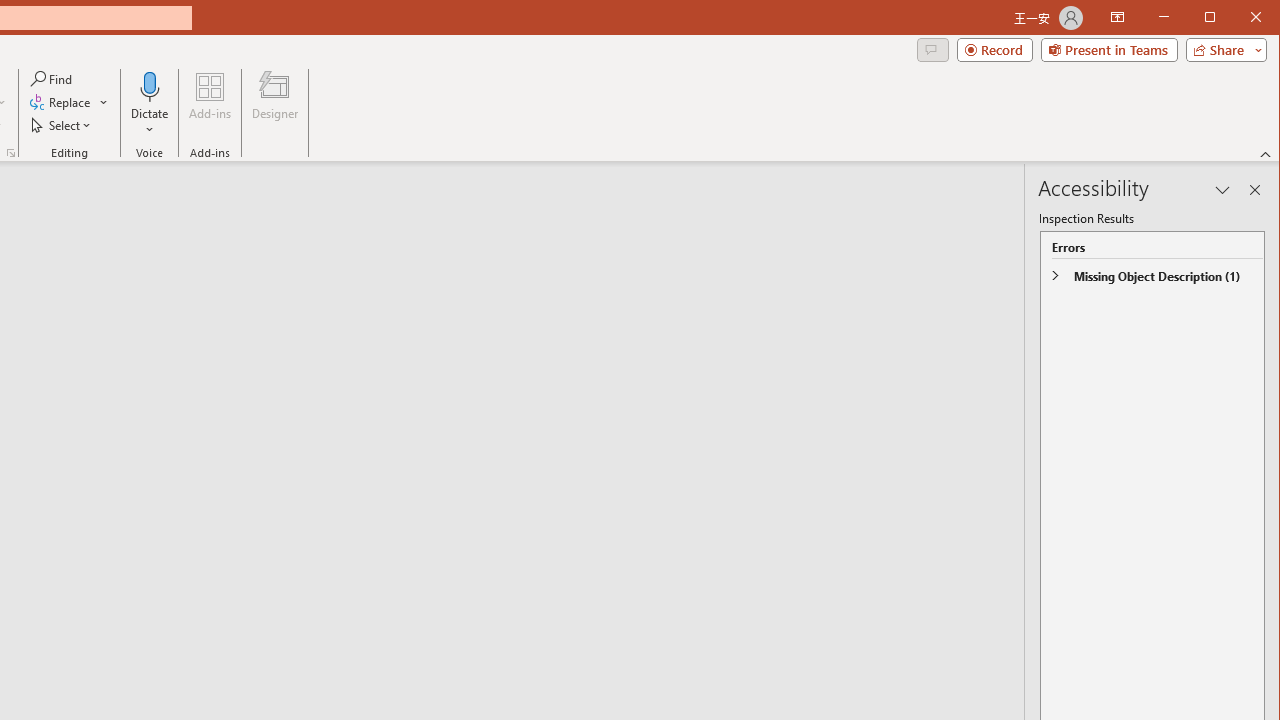  Describe the element at coordinates (1238, 18) in the screenshot. I see `Maximize` at that location.